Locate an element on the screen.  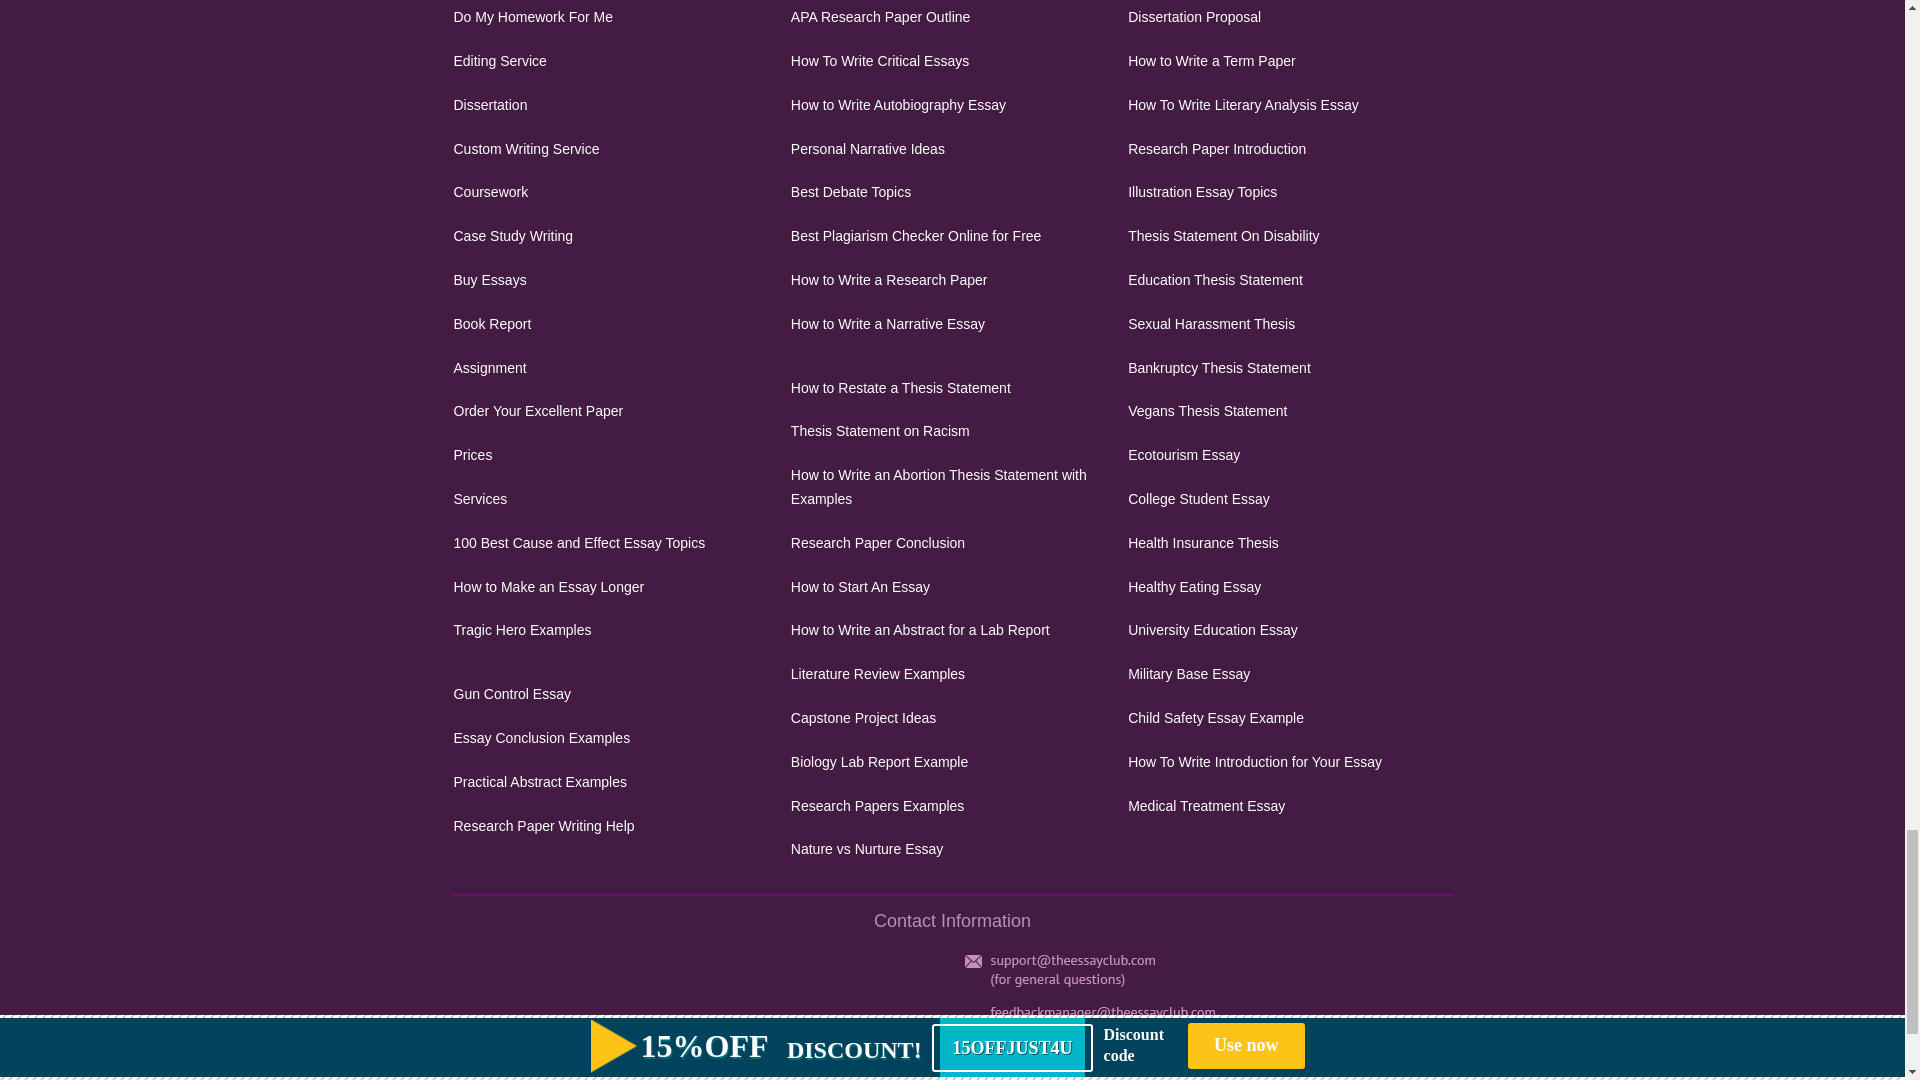
Order Your Excellent Paper is located at coordinates (615, 412).